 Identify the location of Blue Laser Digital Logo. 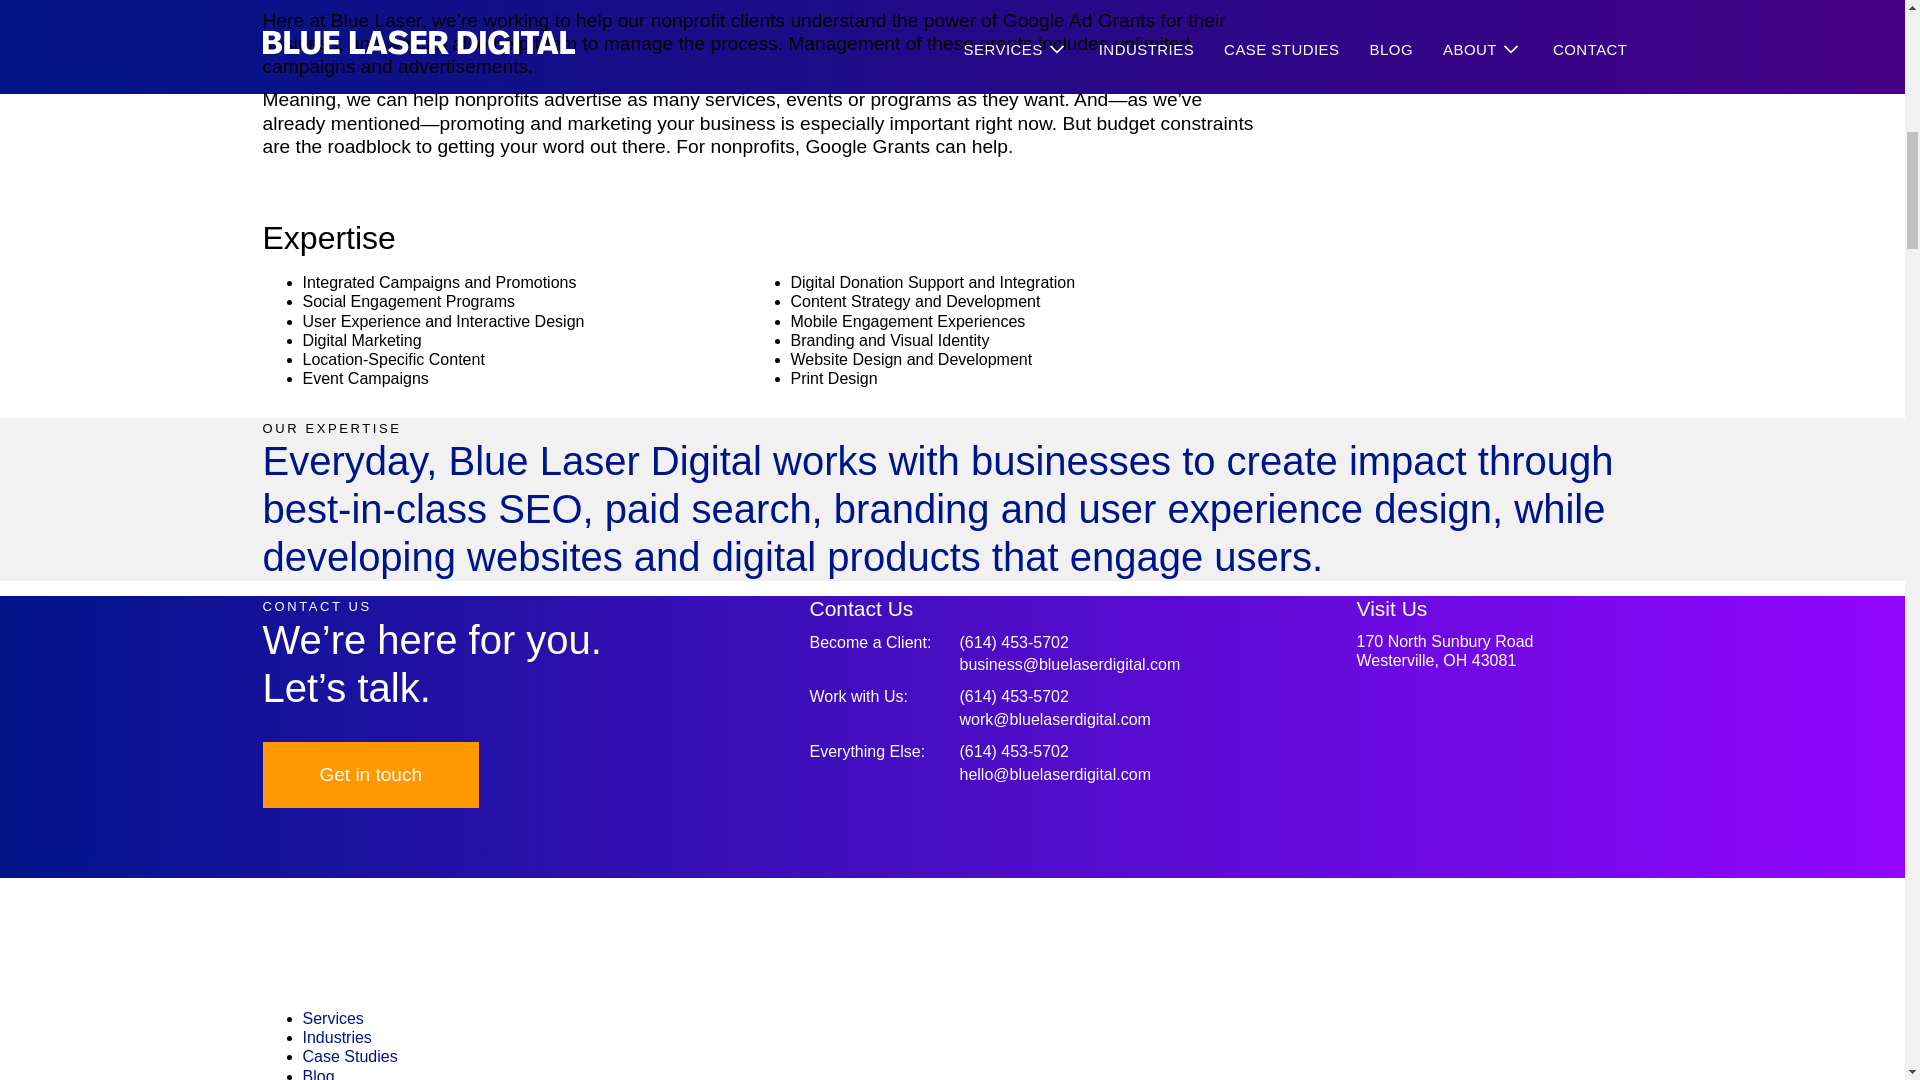
(336, 1038).